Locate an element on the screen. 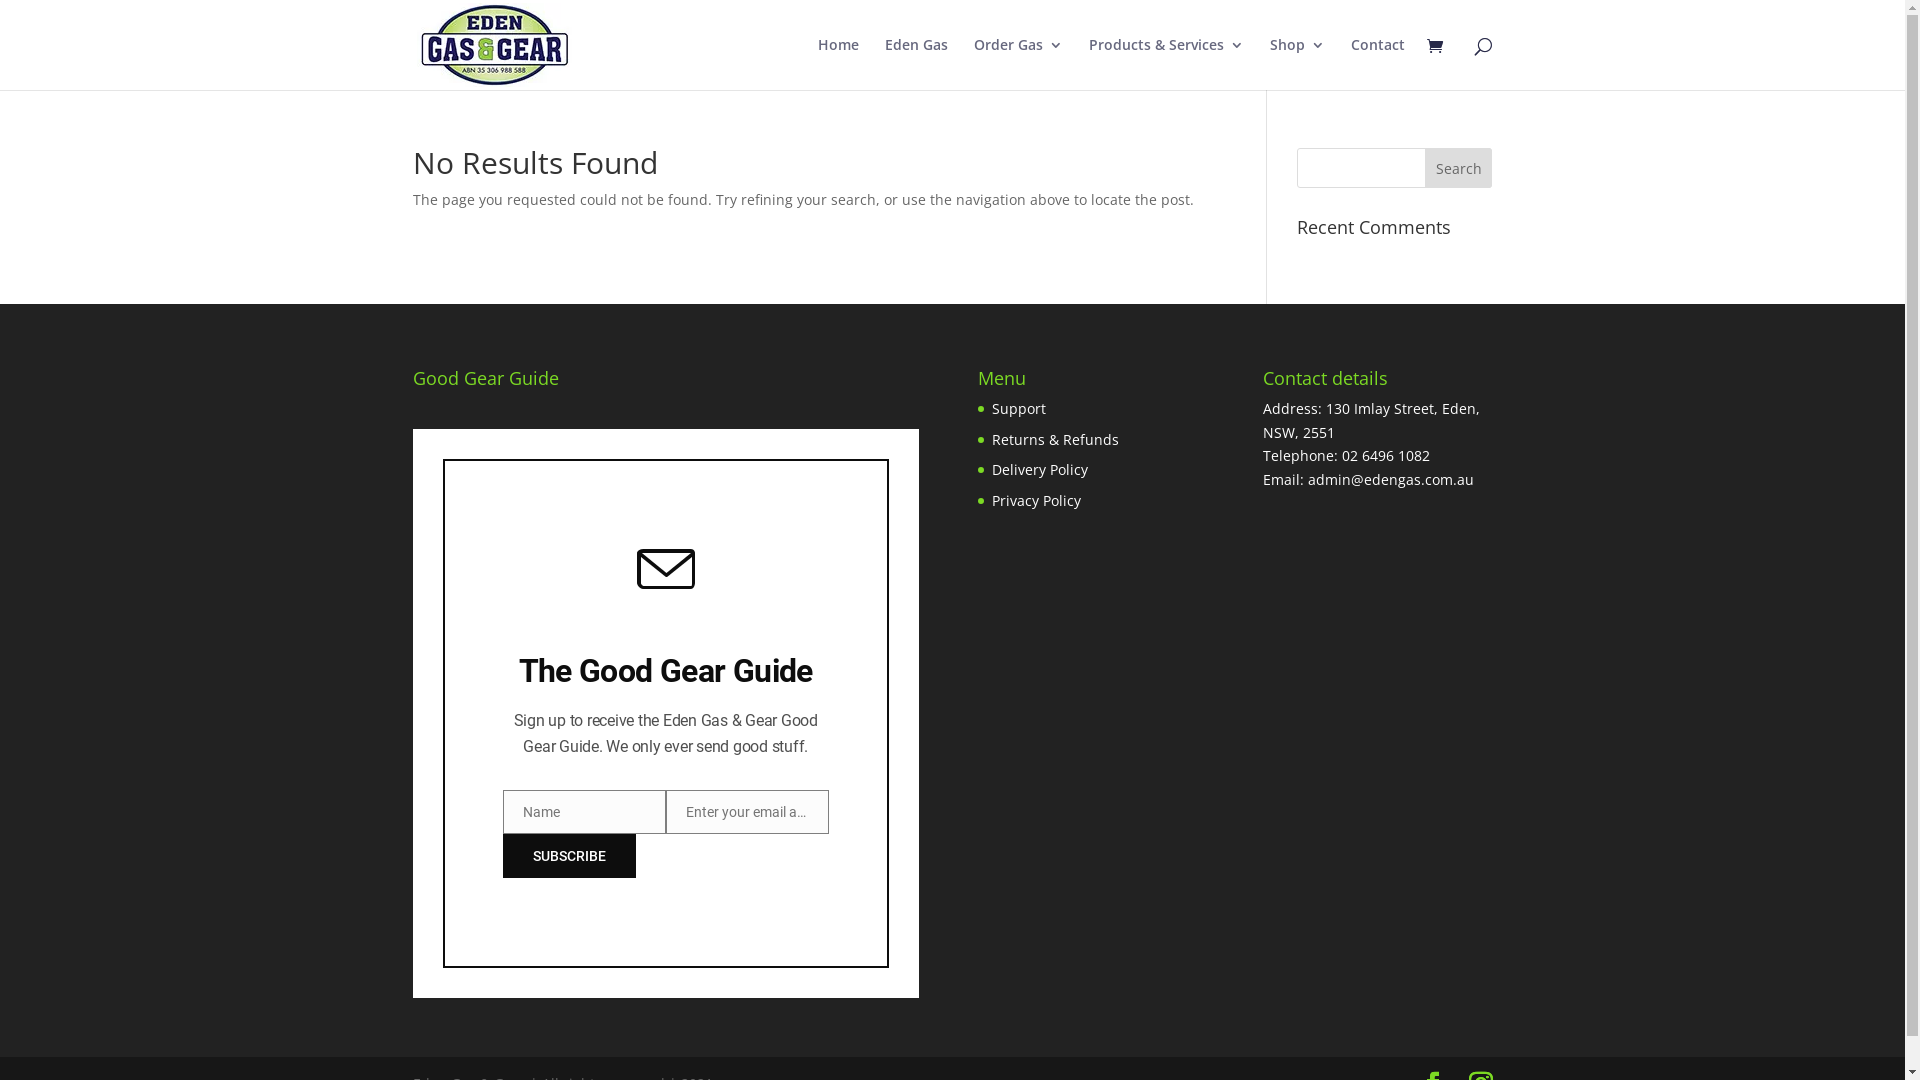  Contact is located at coordinates (1377, 64).